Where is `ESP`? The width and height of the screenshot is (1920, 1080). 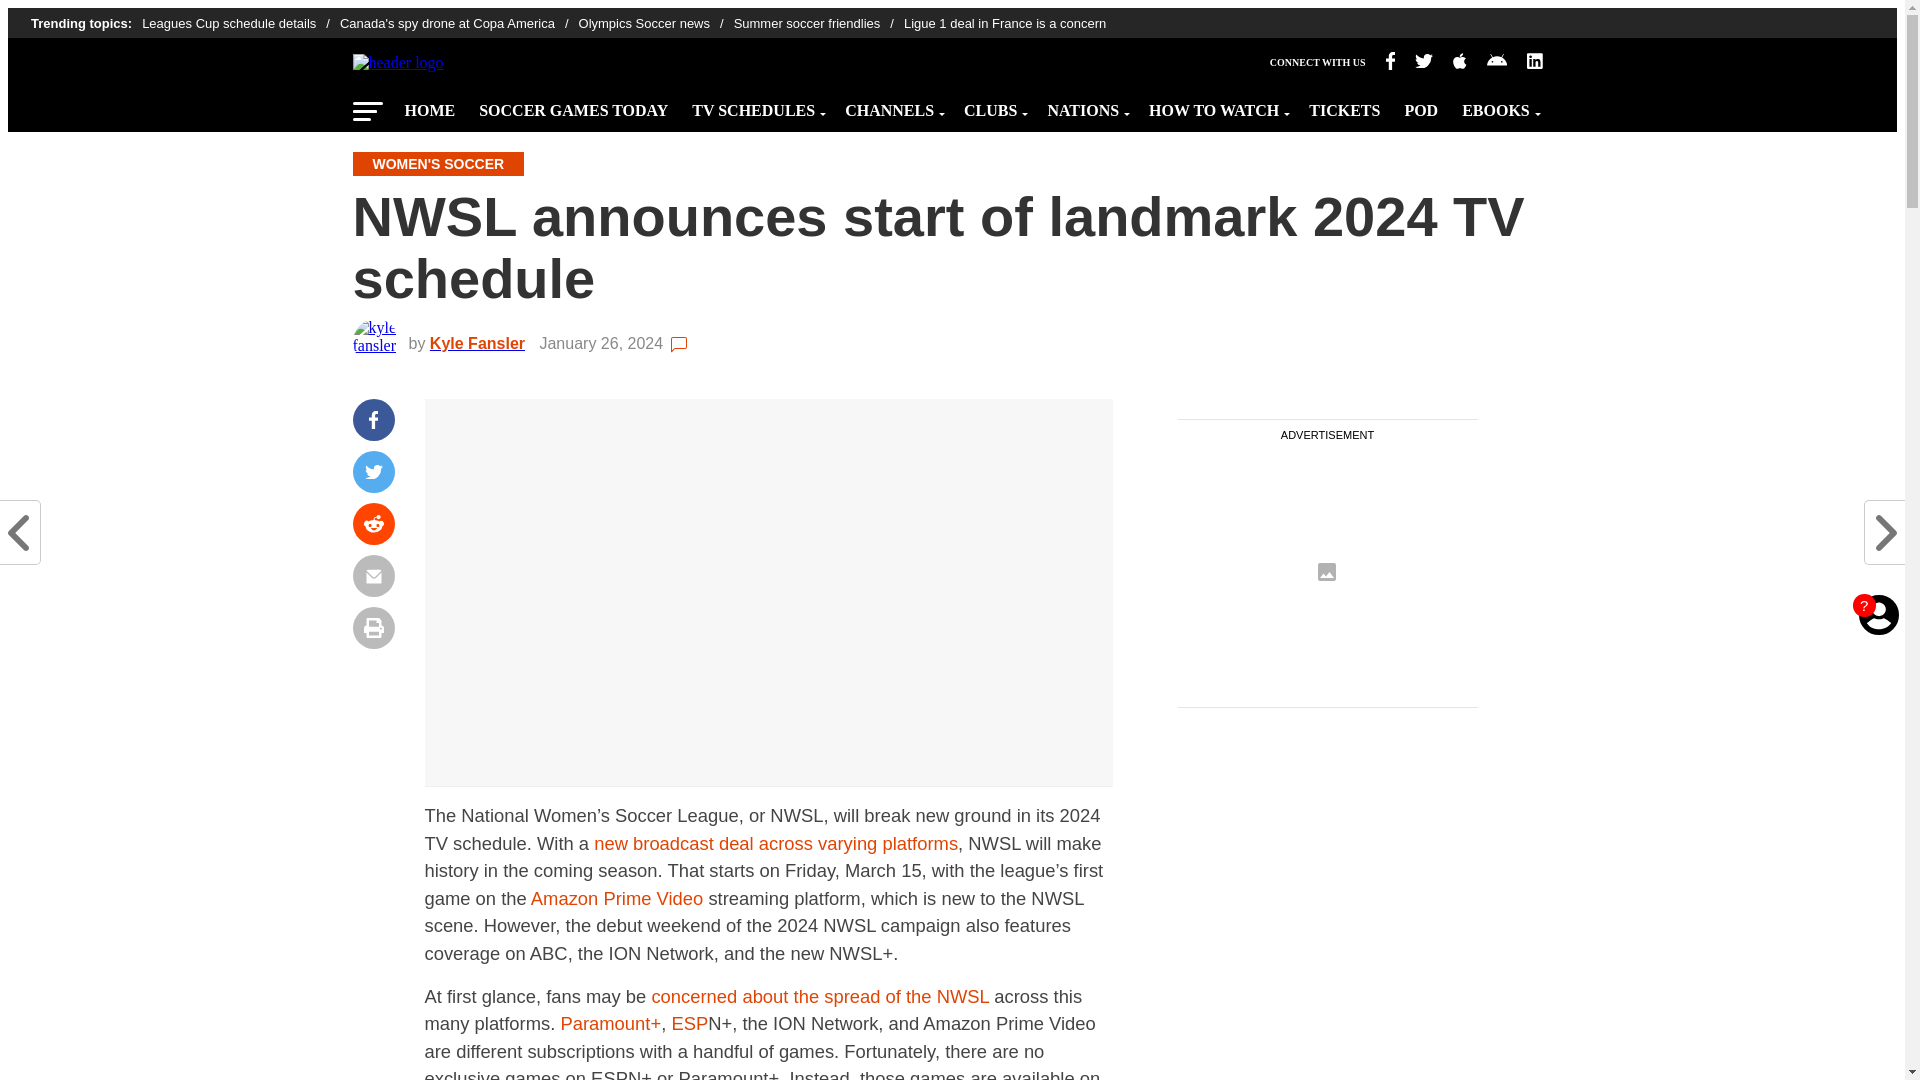
ESP is located at coordinates (689, 1023).